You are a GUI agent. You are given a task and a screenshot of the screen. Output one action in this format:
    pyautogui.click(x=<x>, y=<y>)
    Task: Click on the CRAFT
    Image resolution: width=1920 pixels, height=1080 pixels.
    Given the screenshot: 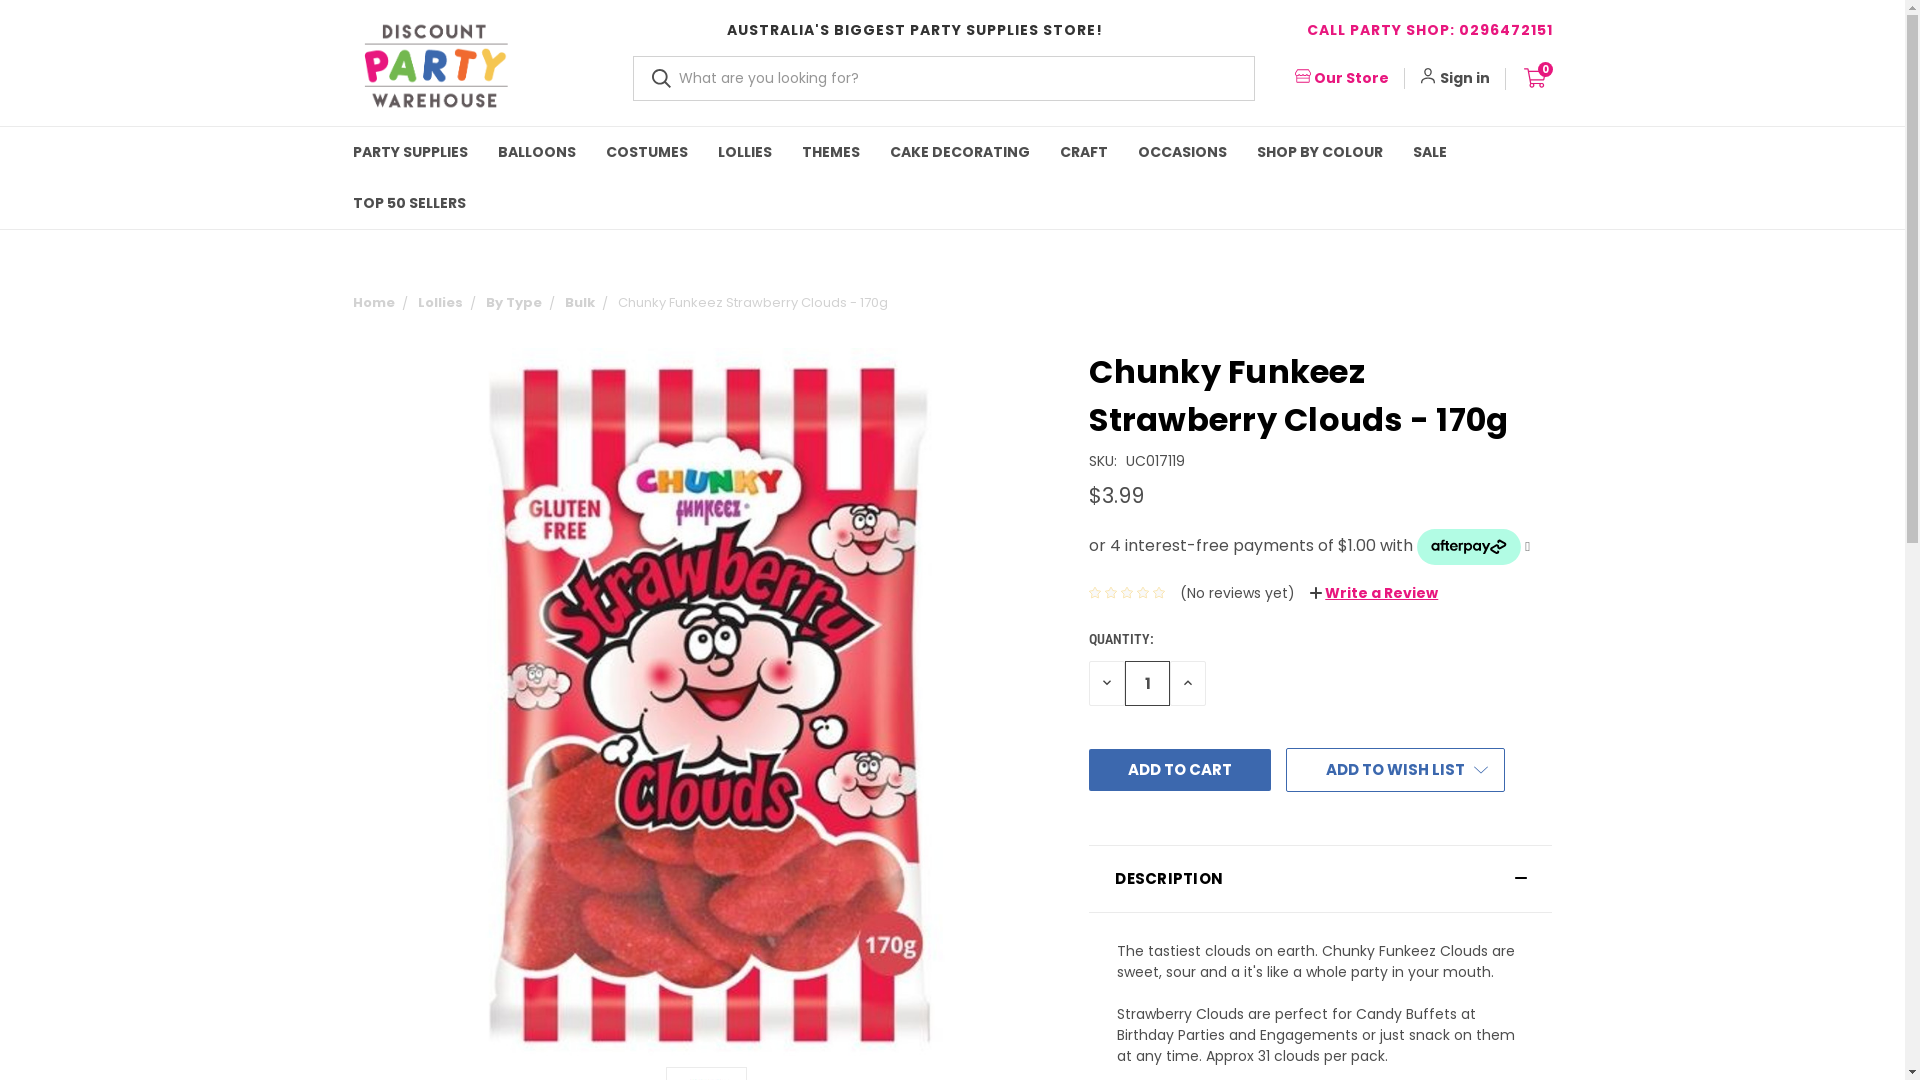 What is the action you would take?
    pyautogui.click(x=1083, y=152)
    